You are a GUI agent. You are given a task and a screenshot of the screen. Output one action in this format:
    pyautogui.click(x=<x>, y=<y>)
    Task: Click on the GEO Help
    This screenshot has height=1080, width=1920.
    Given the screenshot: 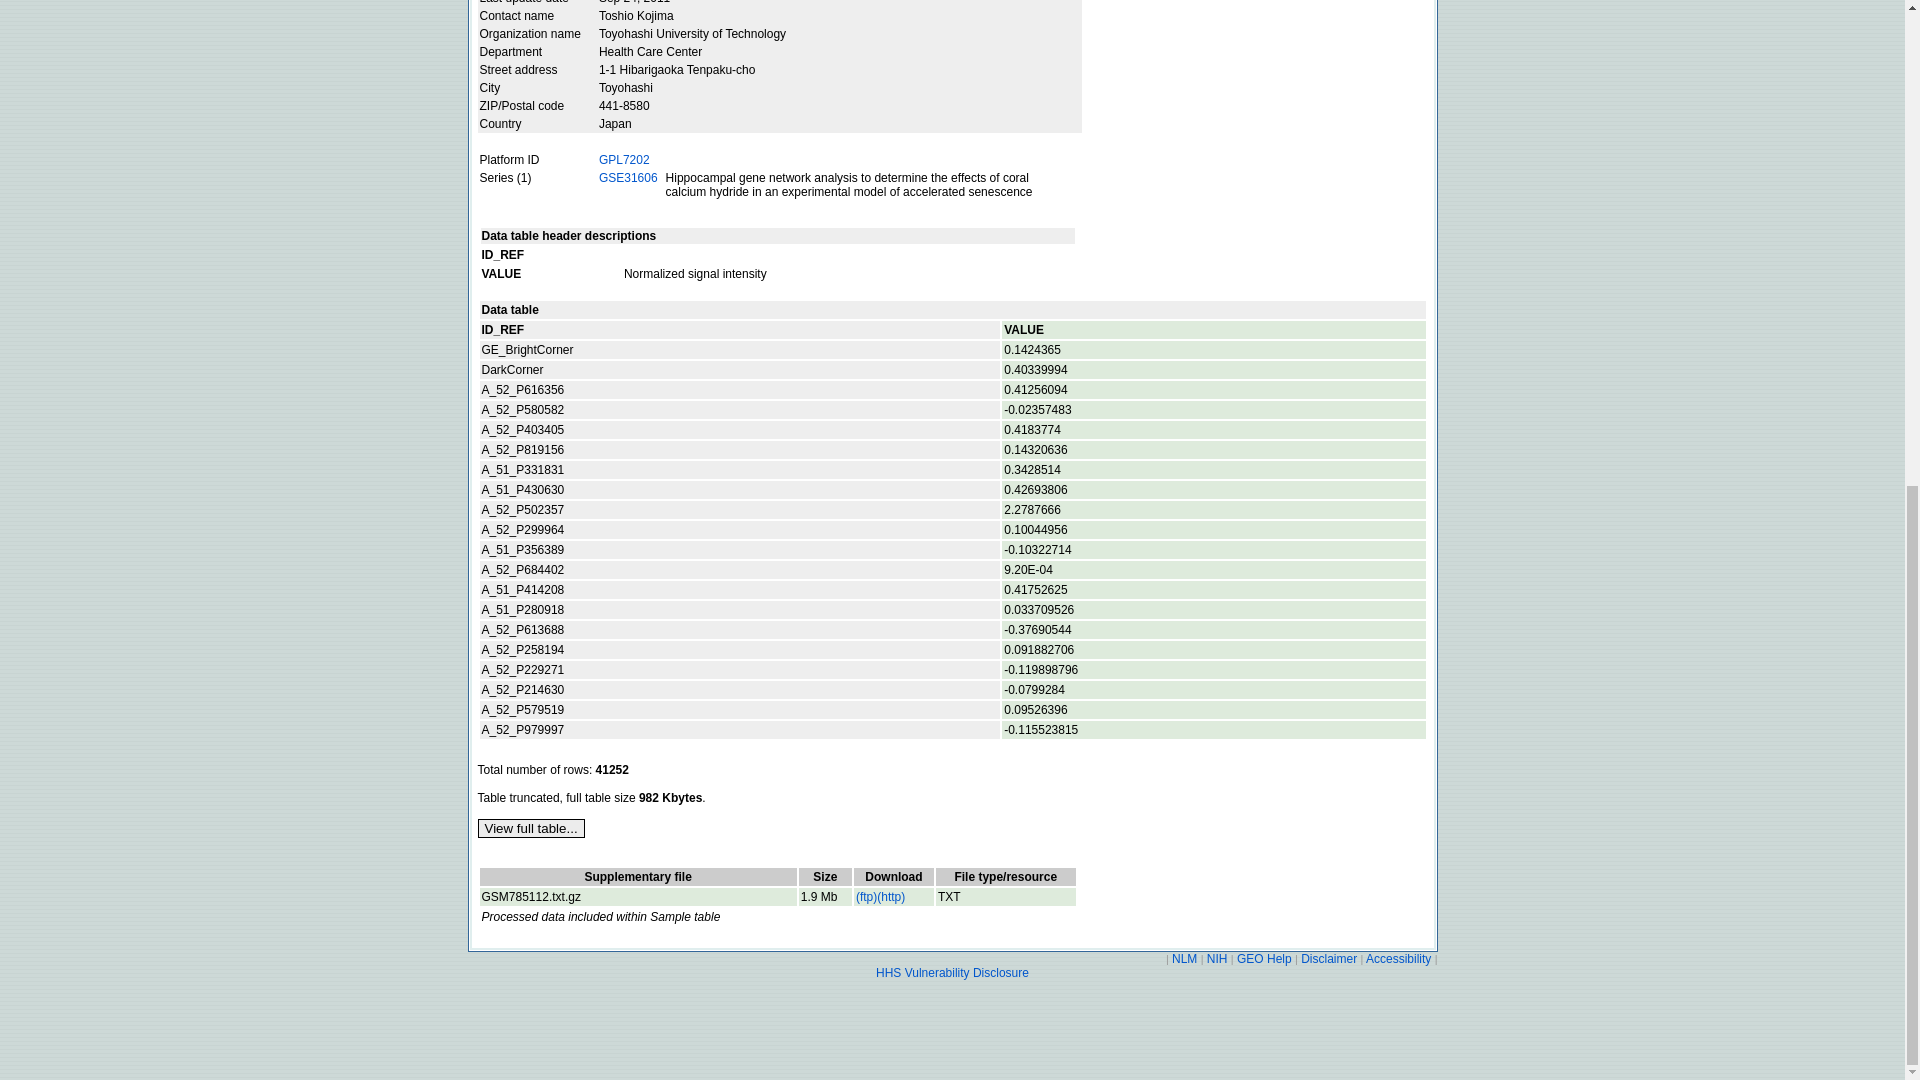 What is the action you would take?
    pyautogui.click(x=1264, y=958)
    